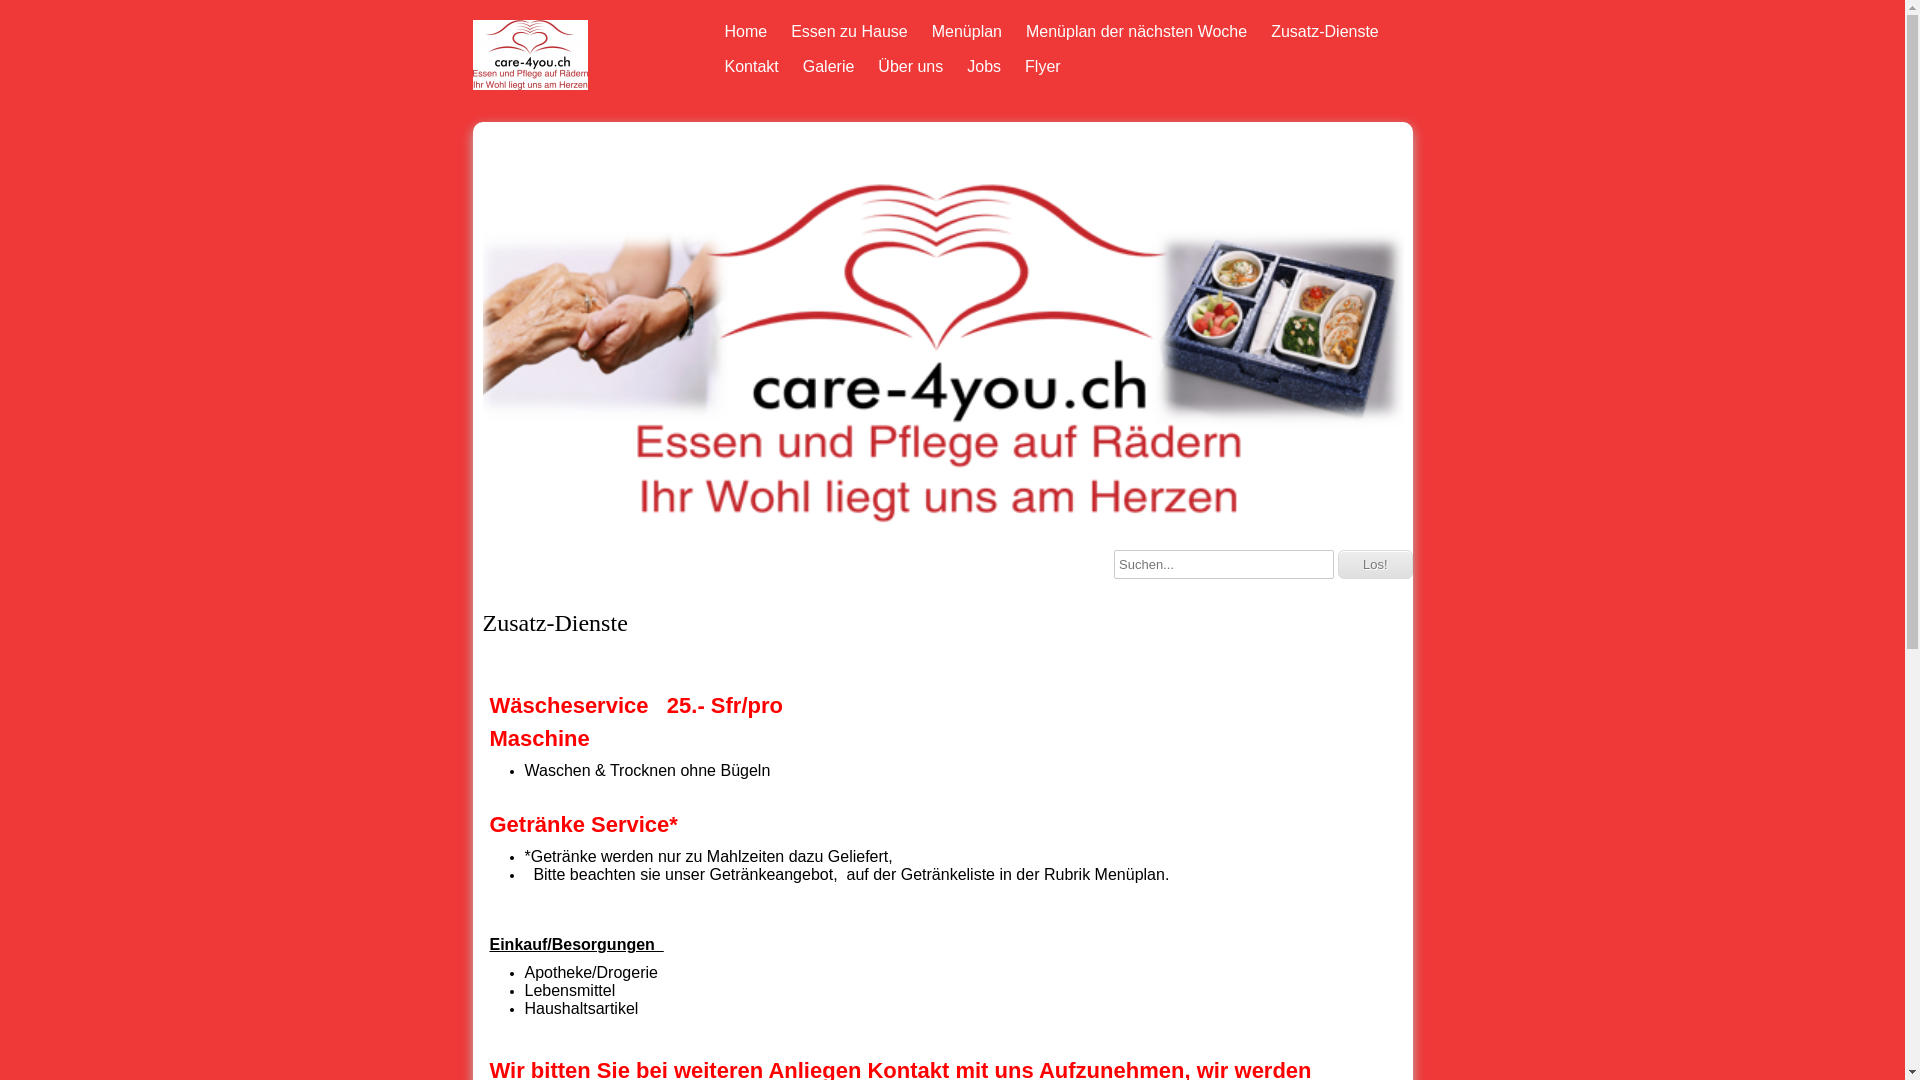 This screenshot has height=1080, width=1920. Describe the element at coordinates (751, 66) in the screenshot. I see `Kontakt` at that location.